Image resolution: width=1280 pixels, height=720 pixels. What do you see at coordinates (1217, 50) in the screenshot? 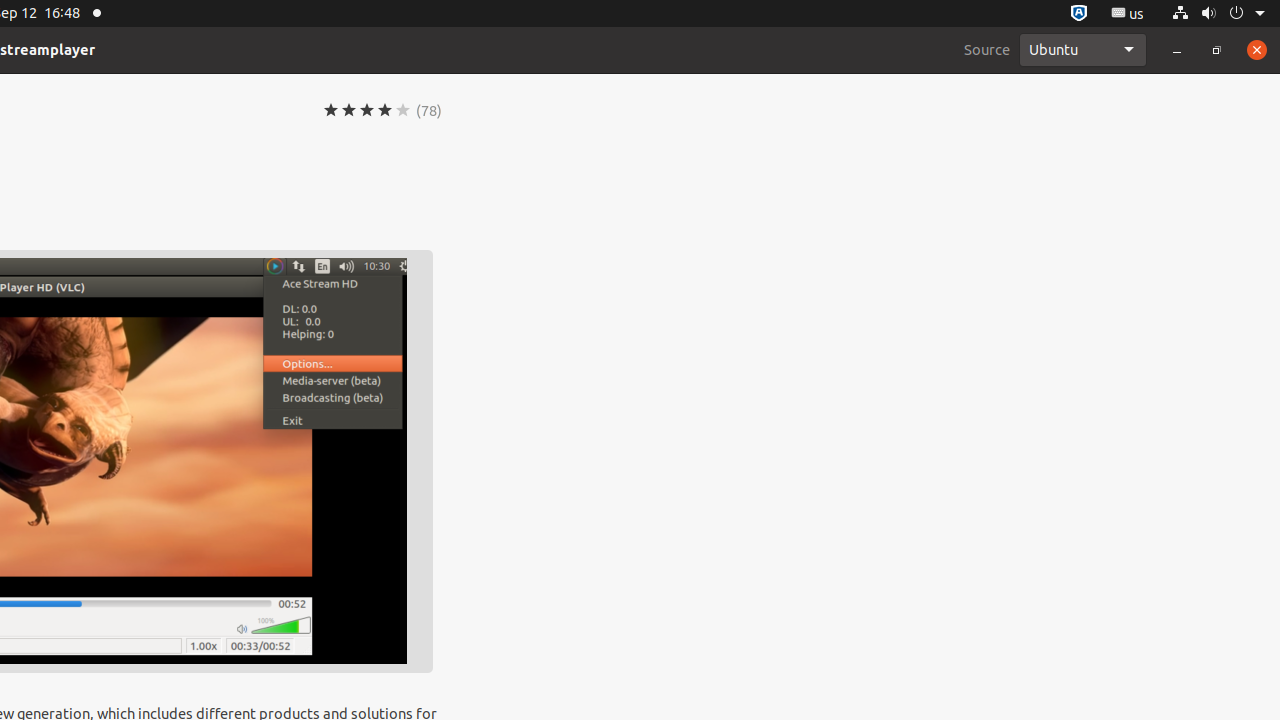
I see `Restore` at bounding box center [1217, 50].